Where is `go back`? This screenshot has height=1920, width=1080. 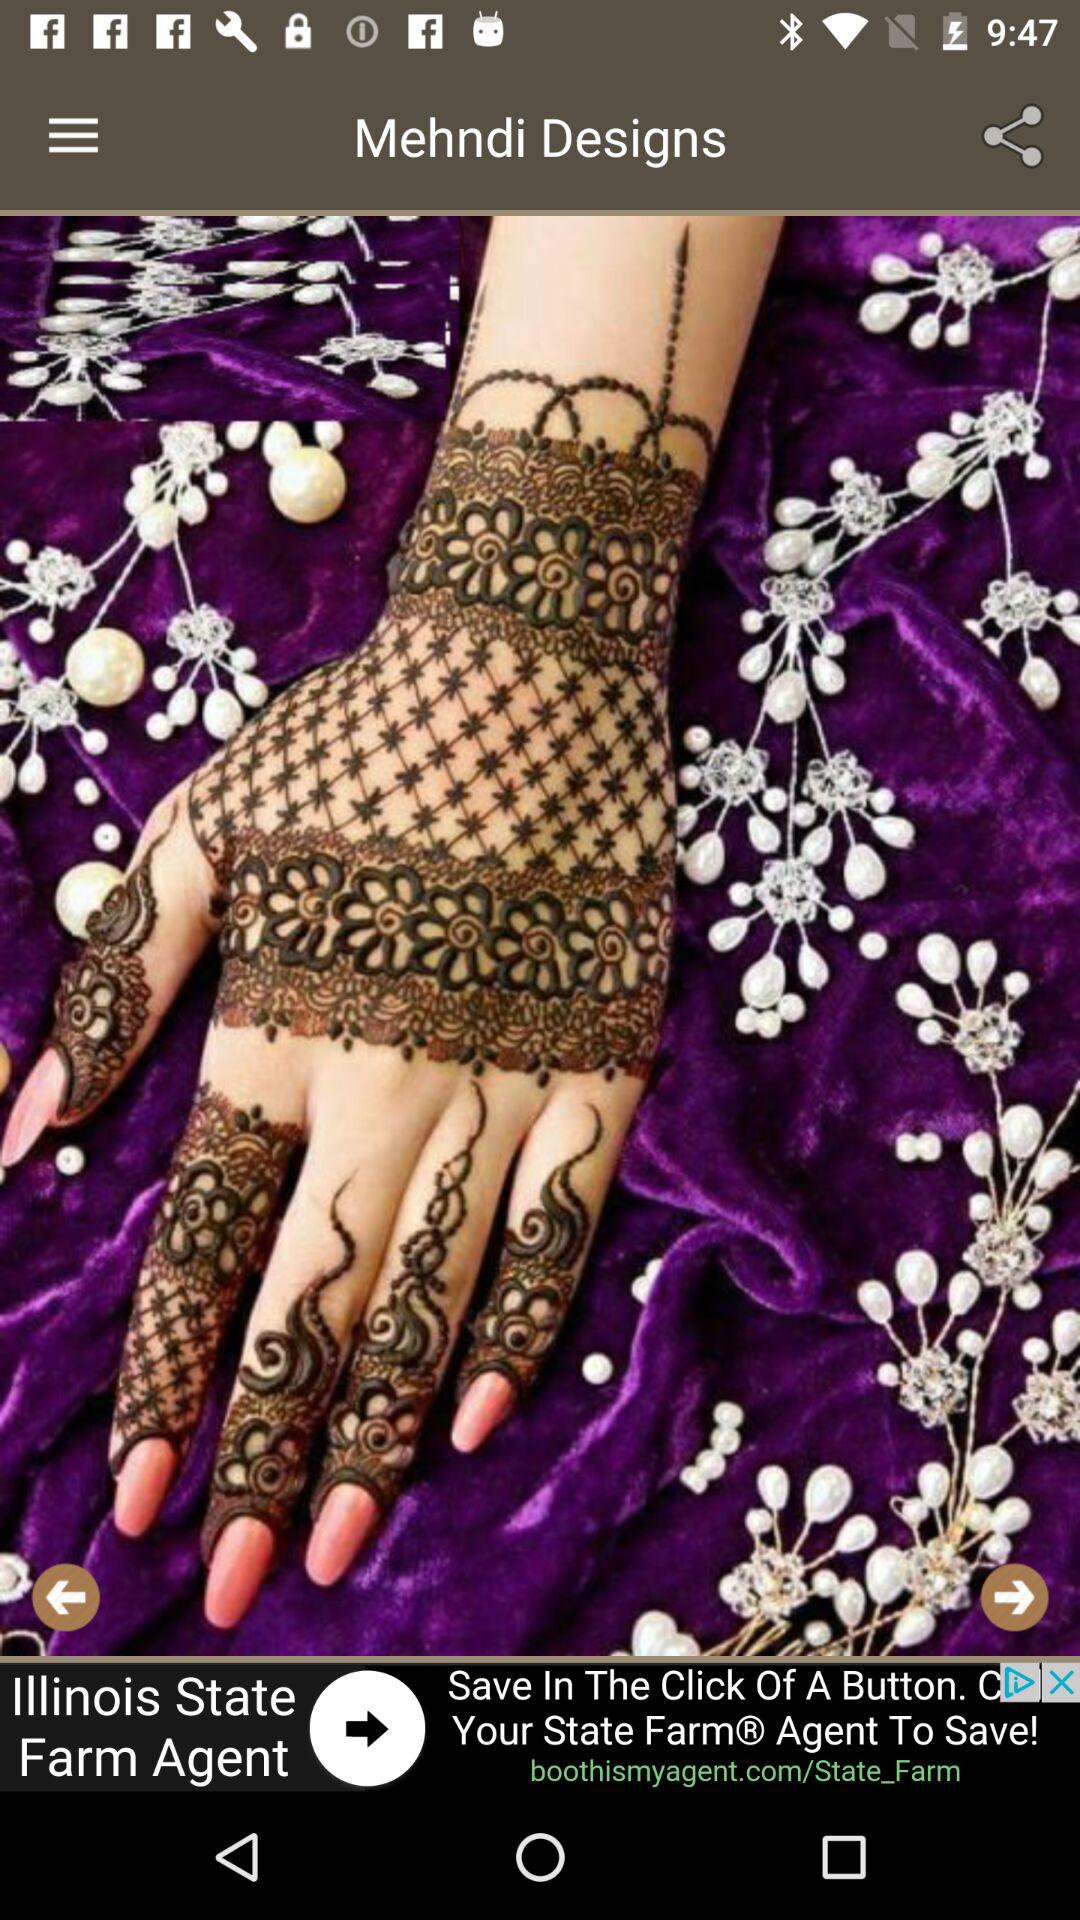 go back is located at coordinates (66, 1596).